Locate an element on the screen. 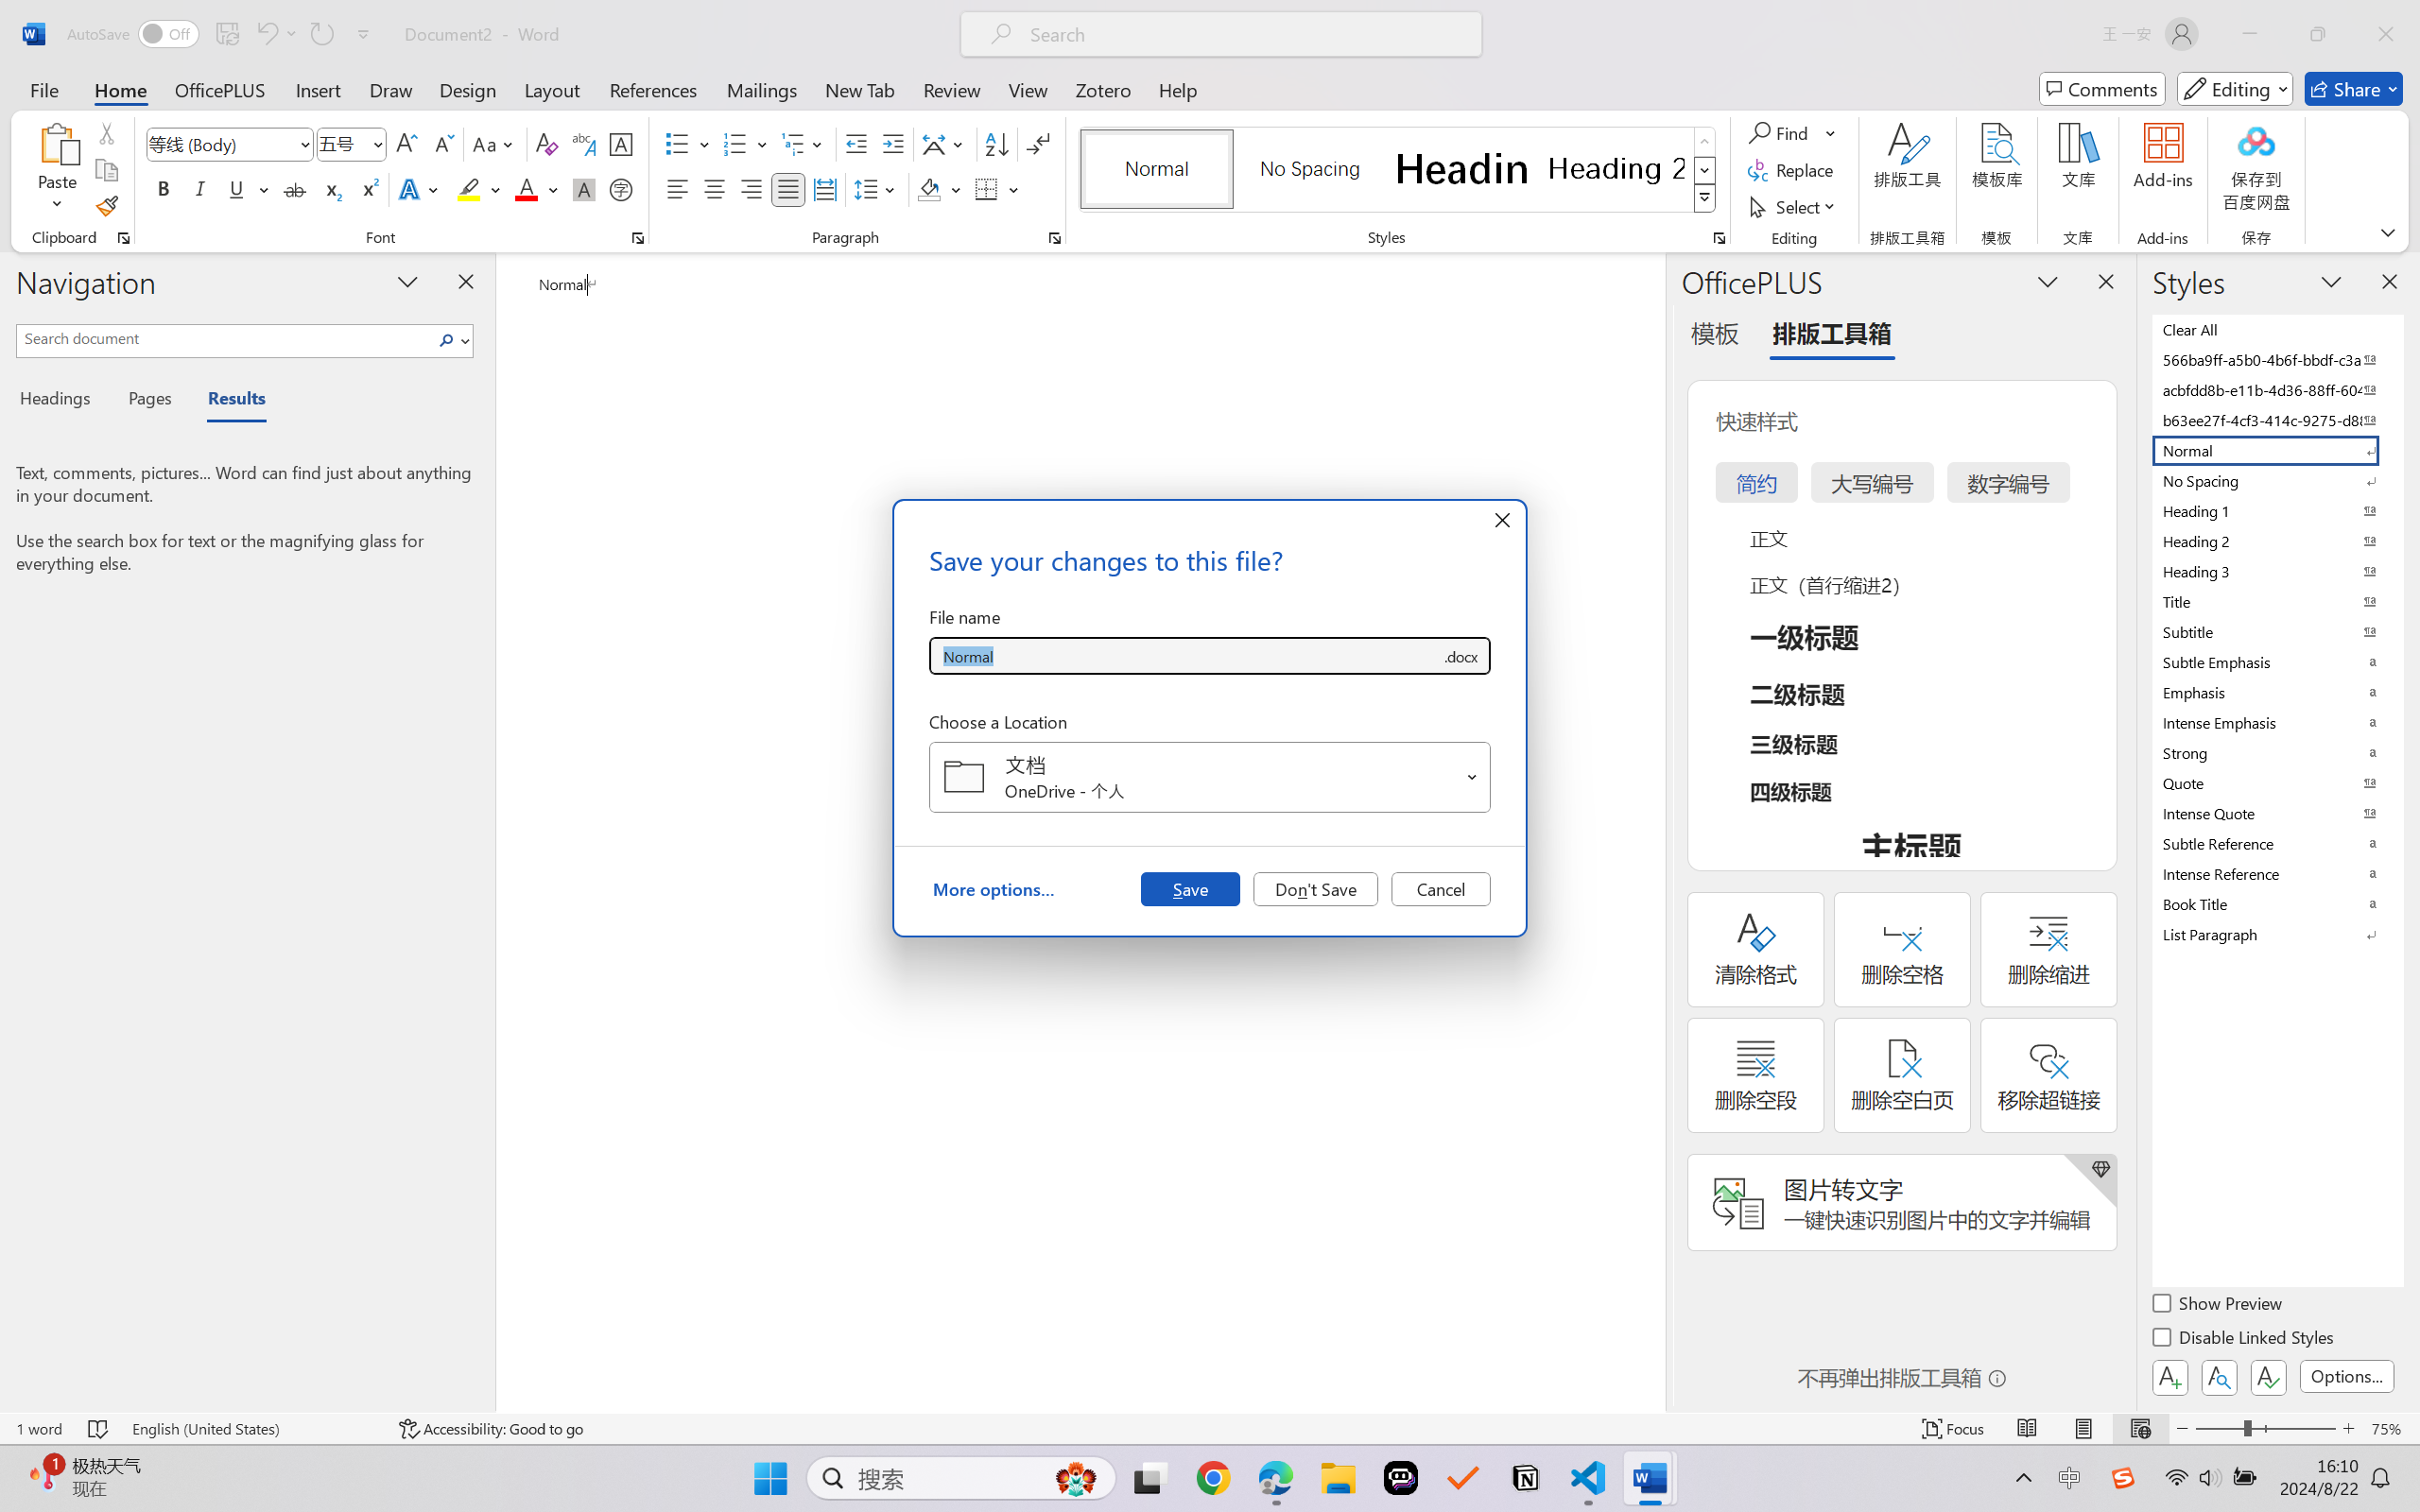 The height and width of the screenshot is (1512, 2420). Comments is located at coordinates (2102, 89).